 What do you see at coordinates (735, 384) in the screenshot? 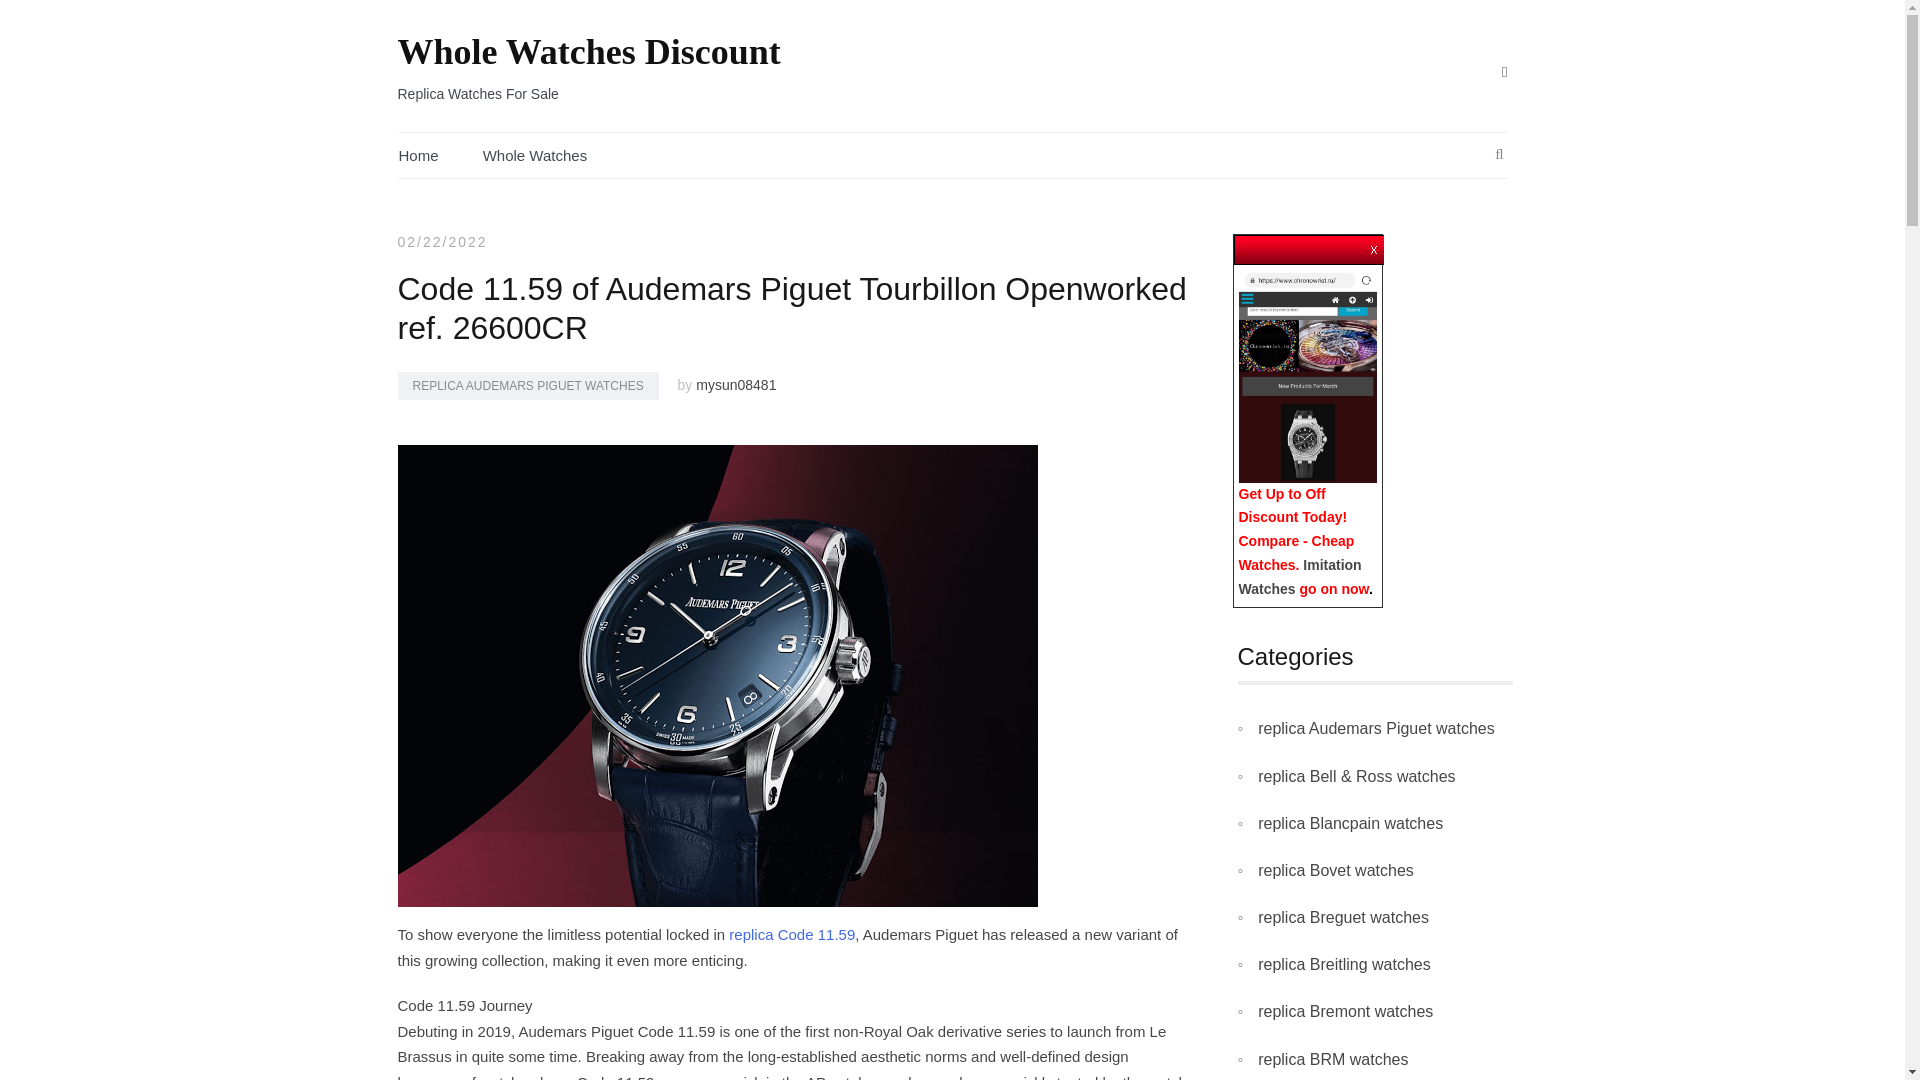
I see `mysun08481` at bounding box center [735, 384].